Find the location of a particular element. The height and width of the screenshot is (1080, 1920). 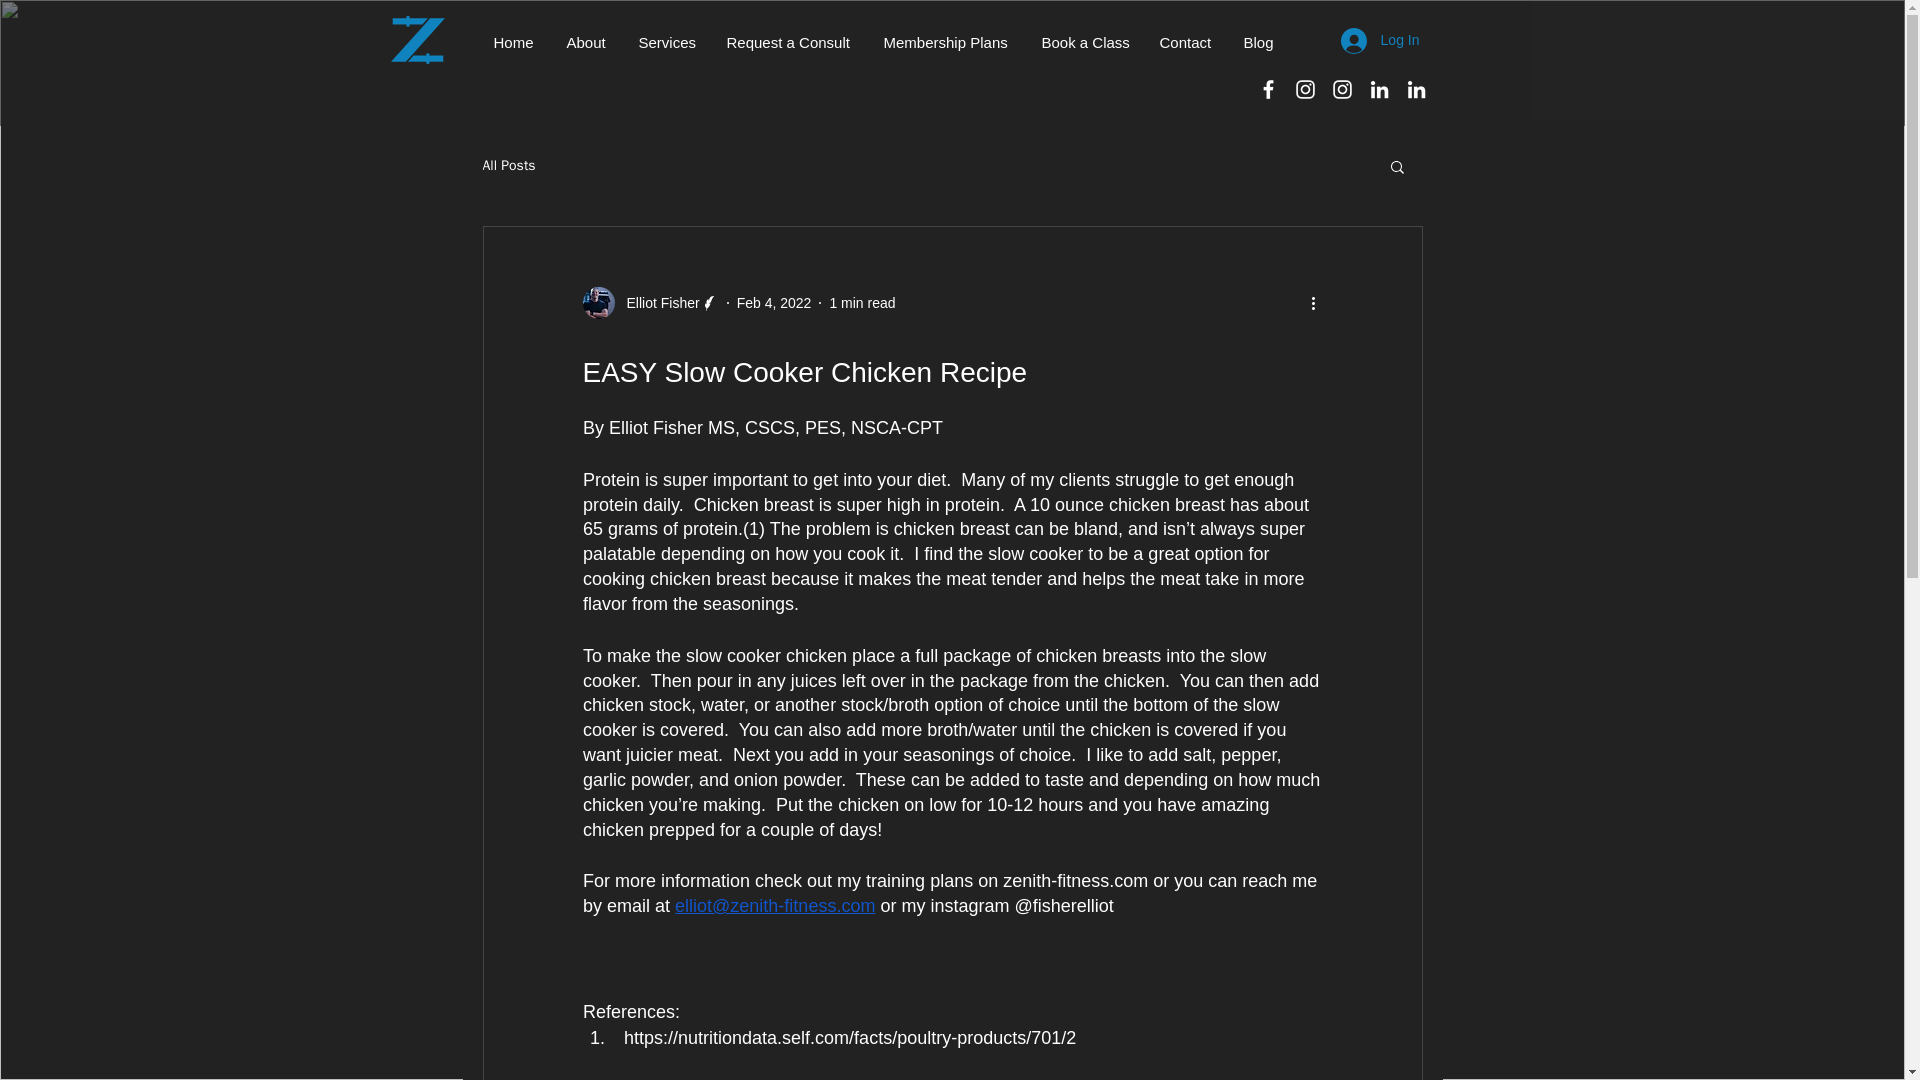

Request a Consult is located at coordinates (790, 42).